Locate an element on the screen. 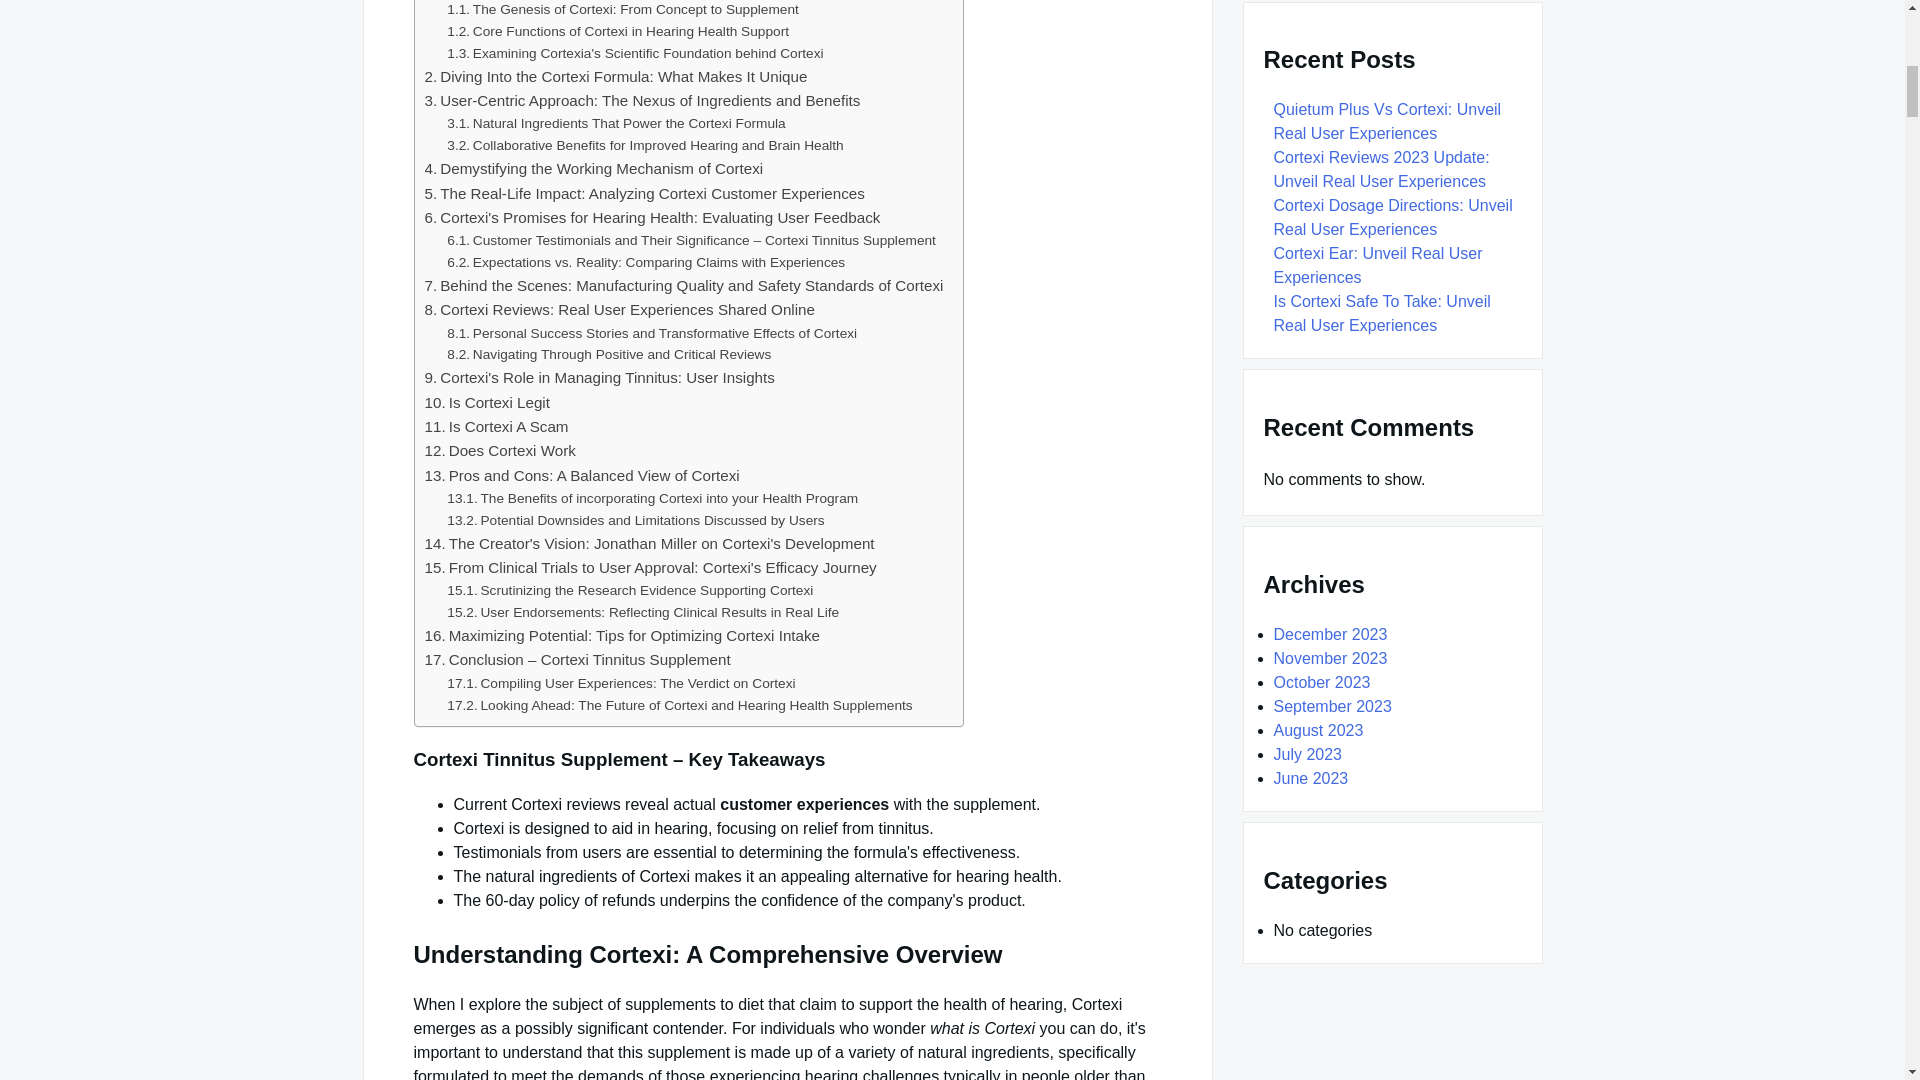 This screenshot has height=1080, width=1920. Demystifying the Working Mechanism of Cortexi is located at coordinates (593, 168).